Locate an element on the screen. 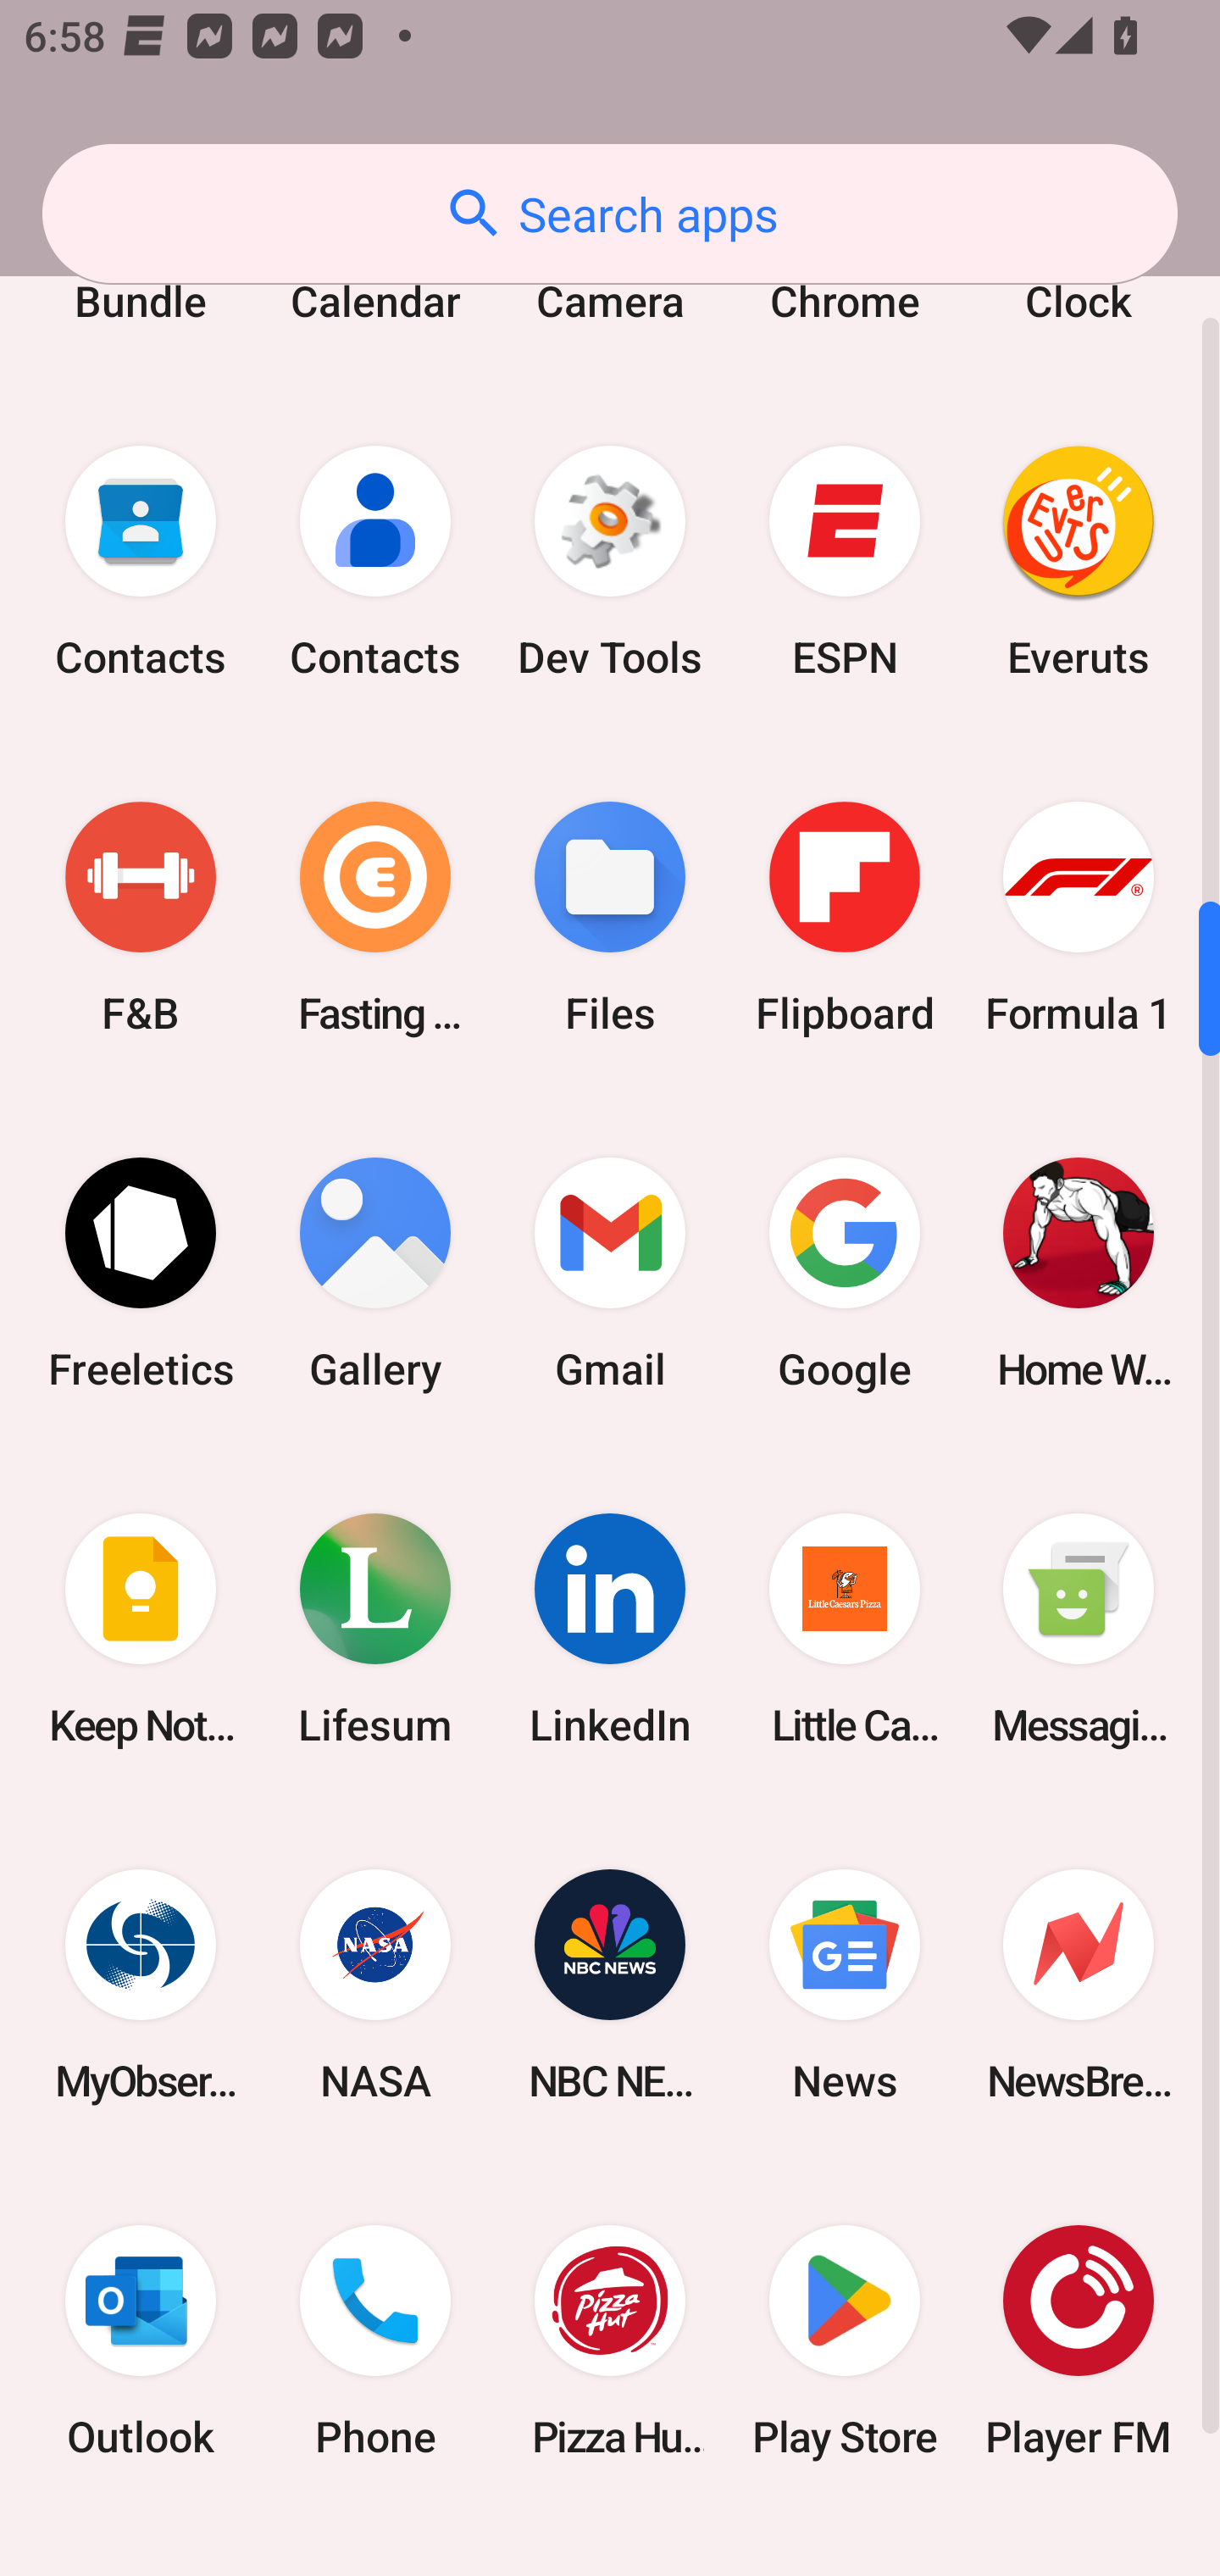  Google is located at coordinates (844, 1273).